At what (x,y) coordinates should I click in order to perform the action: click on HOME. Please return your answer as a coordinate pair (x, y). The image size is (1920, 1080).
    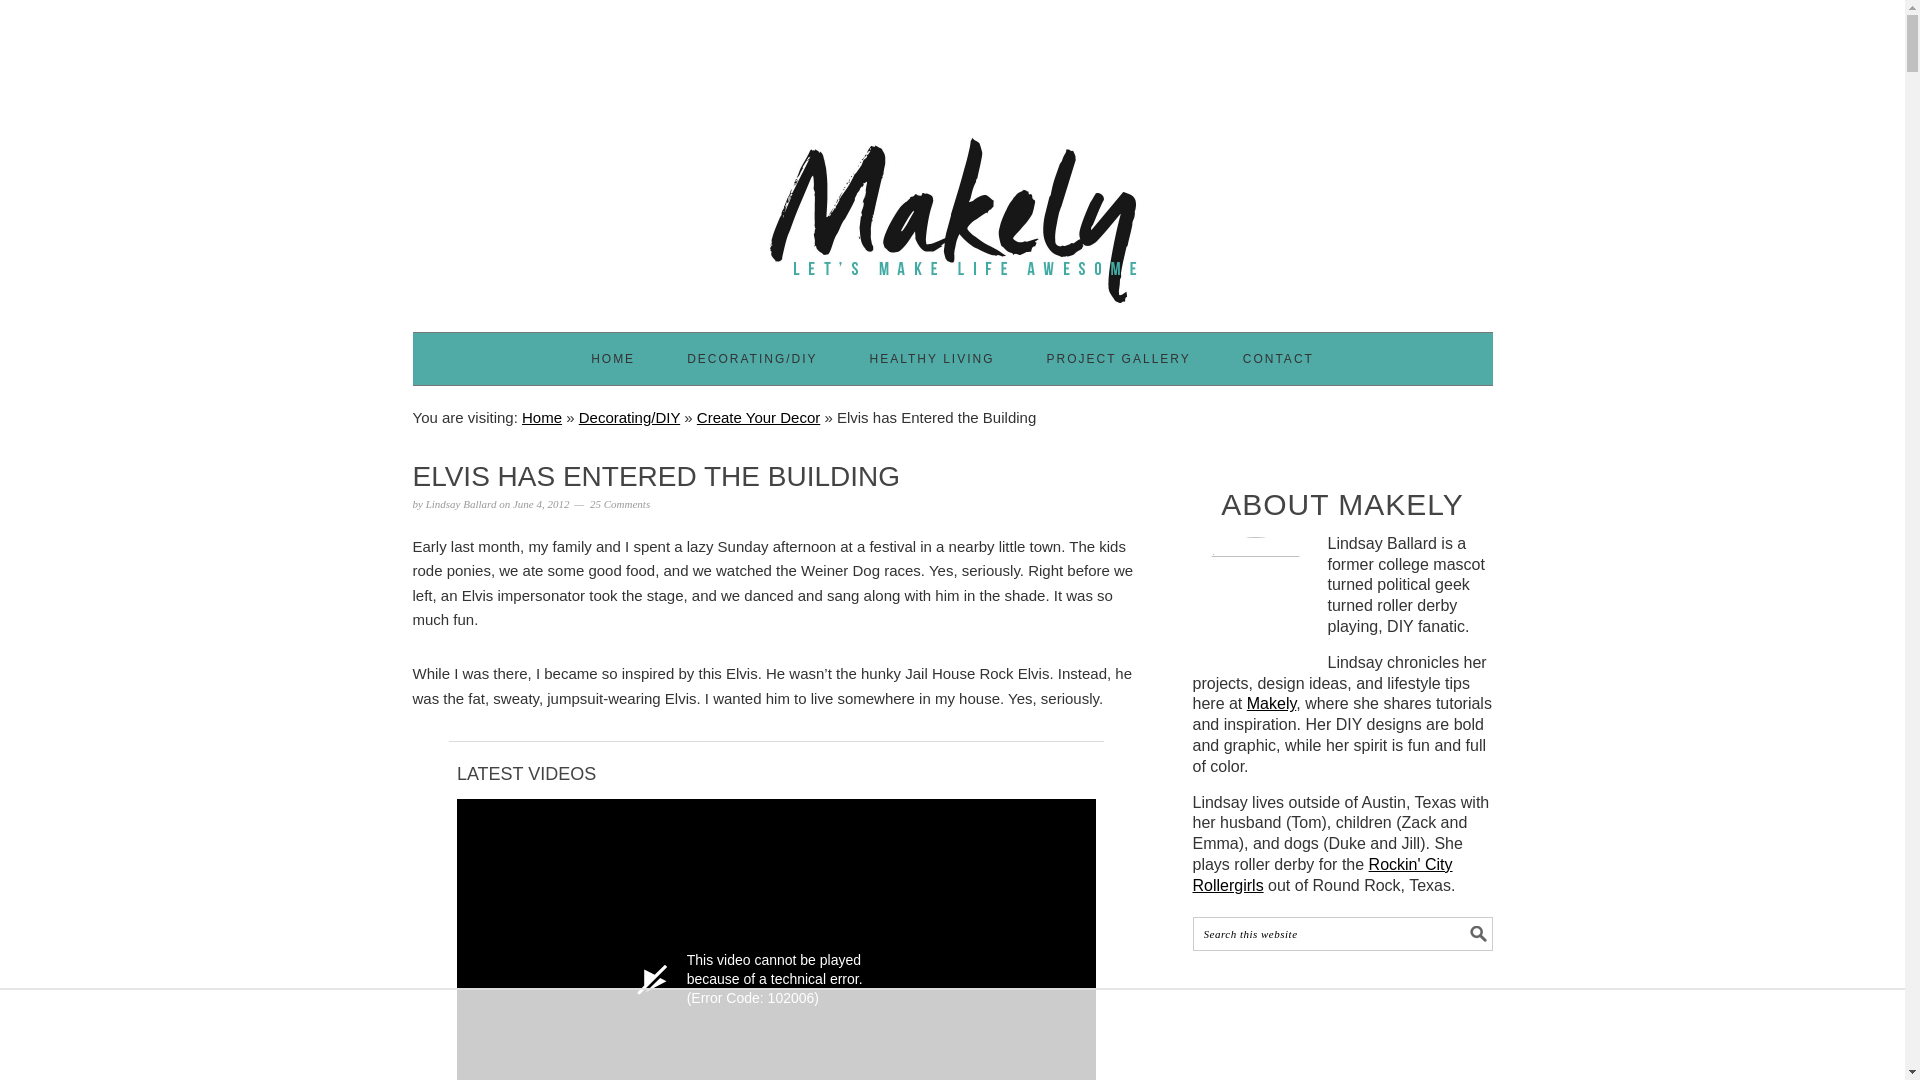
    Looking at the image, I should click on (613, 358).